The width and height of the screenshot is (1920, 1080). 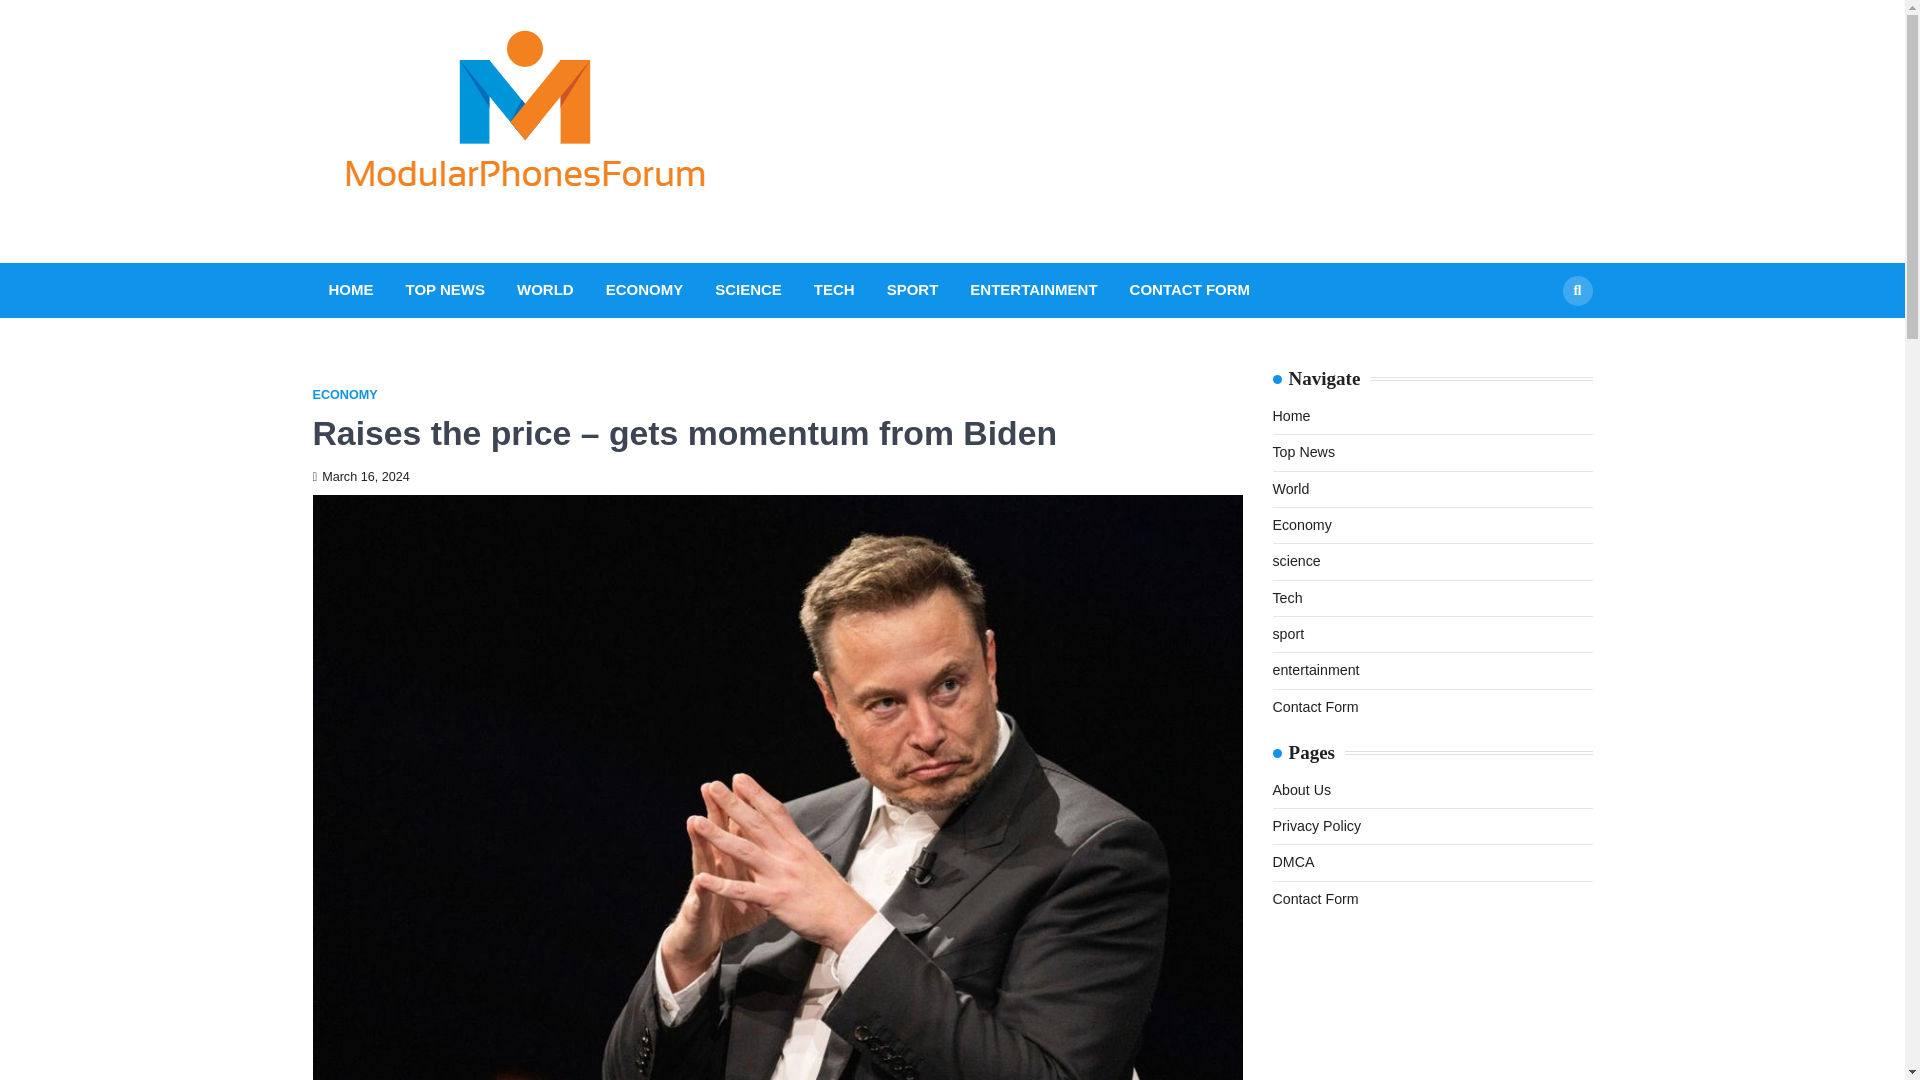 I want to click on entertainment, so click(x=1315, y=670).